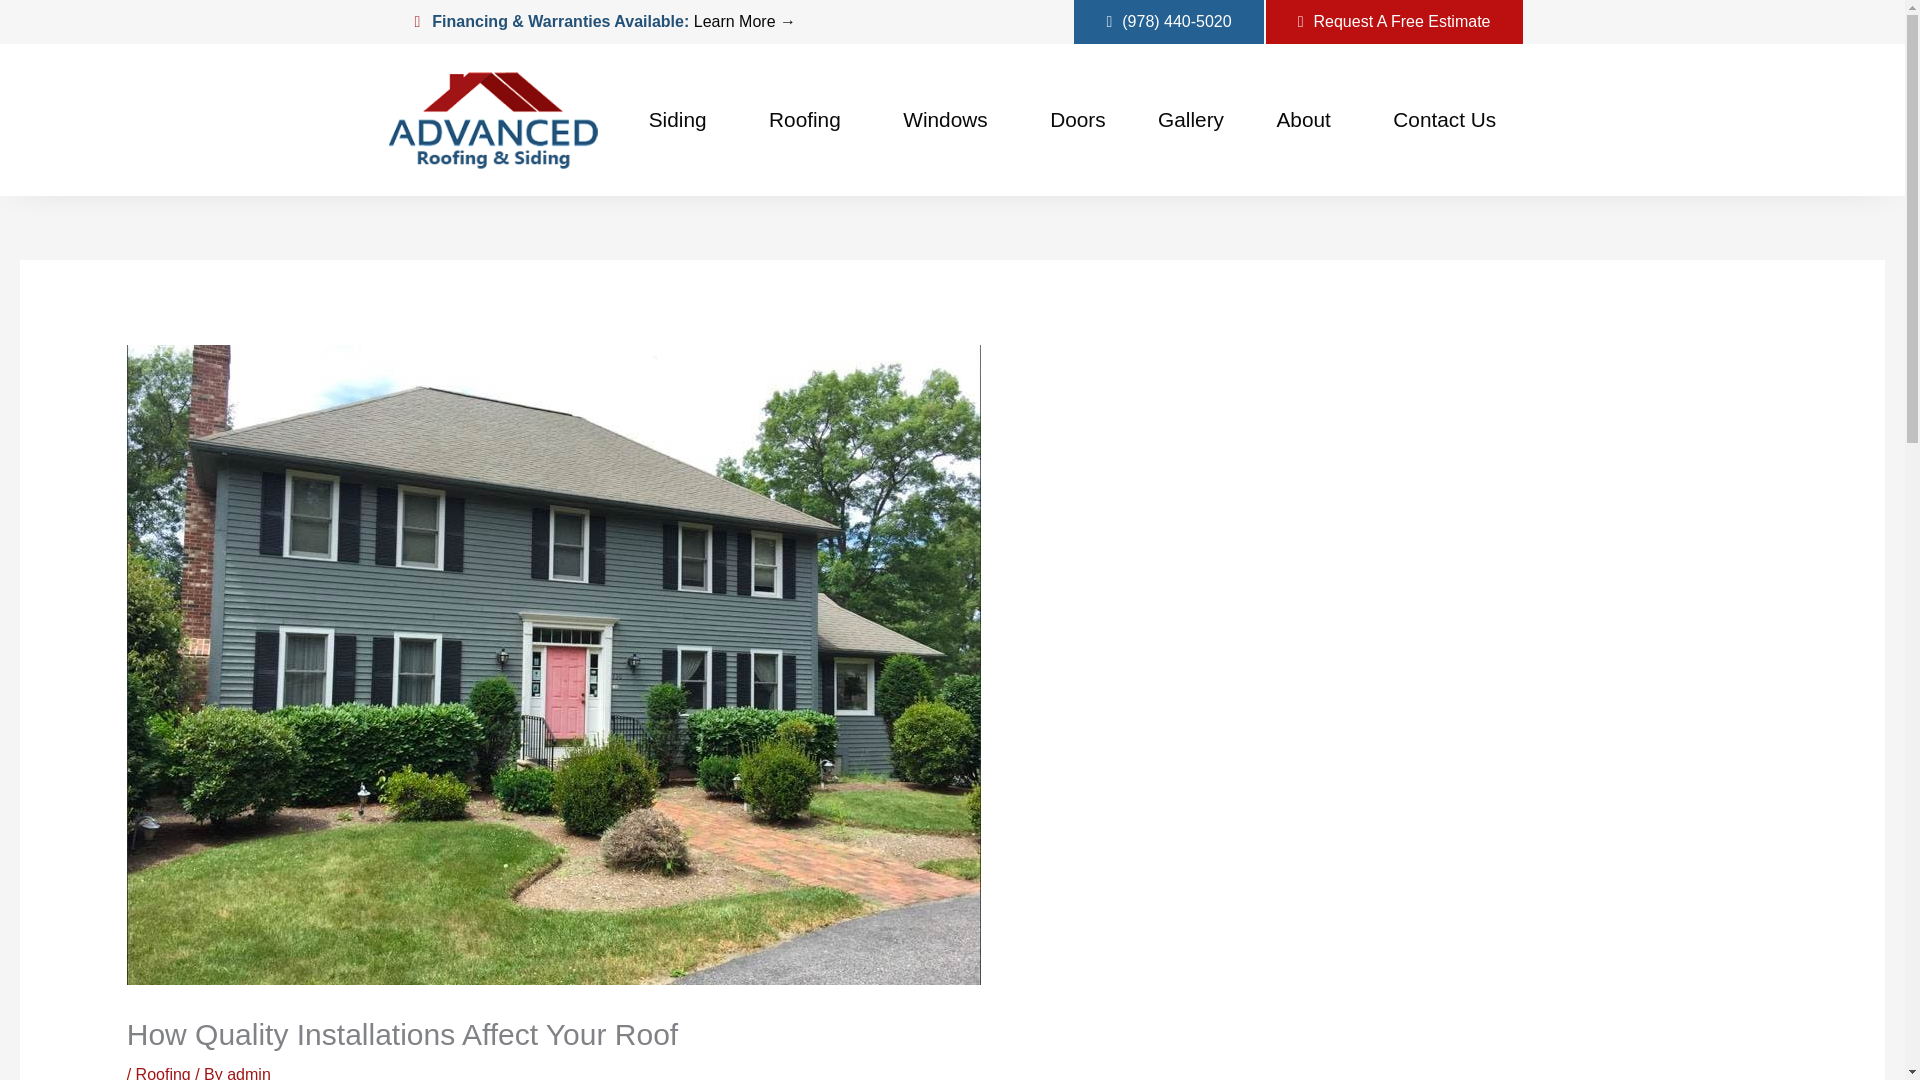 Image resolution: width=1920 pixels, height=1080 pixels. I want to click on Windows, so click(950, 120).